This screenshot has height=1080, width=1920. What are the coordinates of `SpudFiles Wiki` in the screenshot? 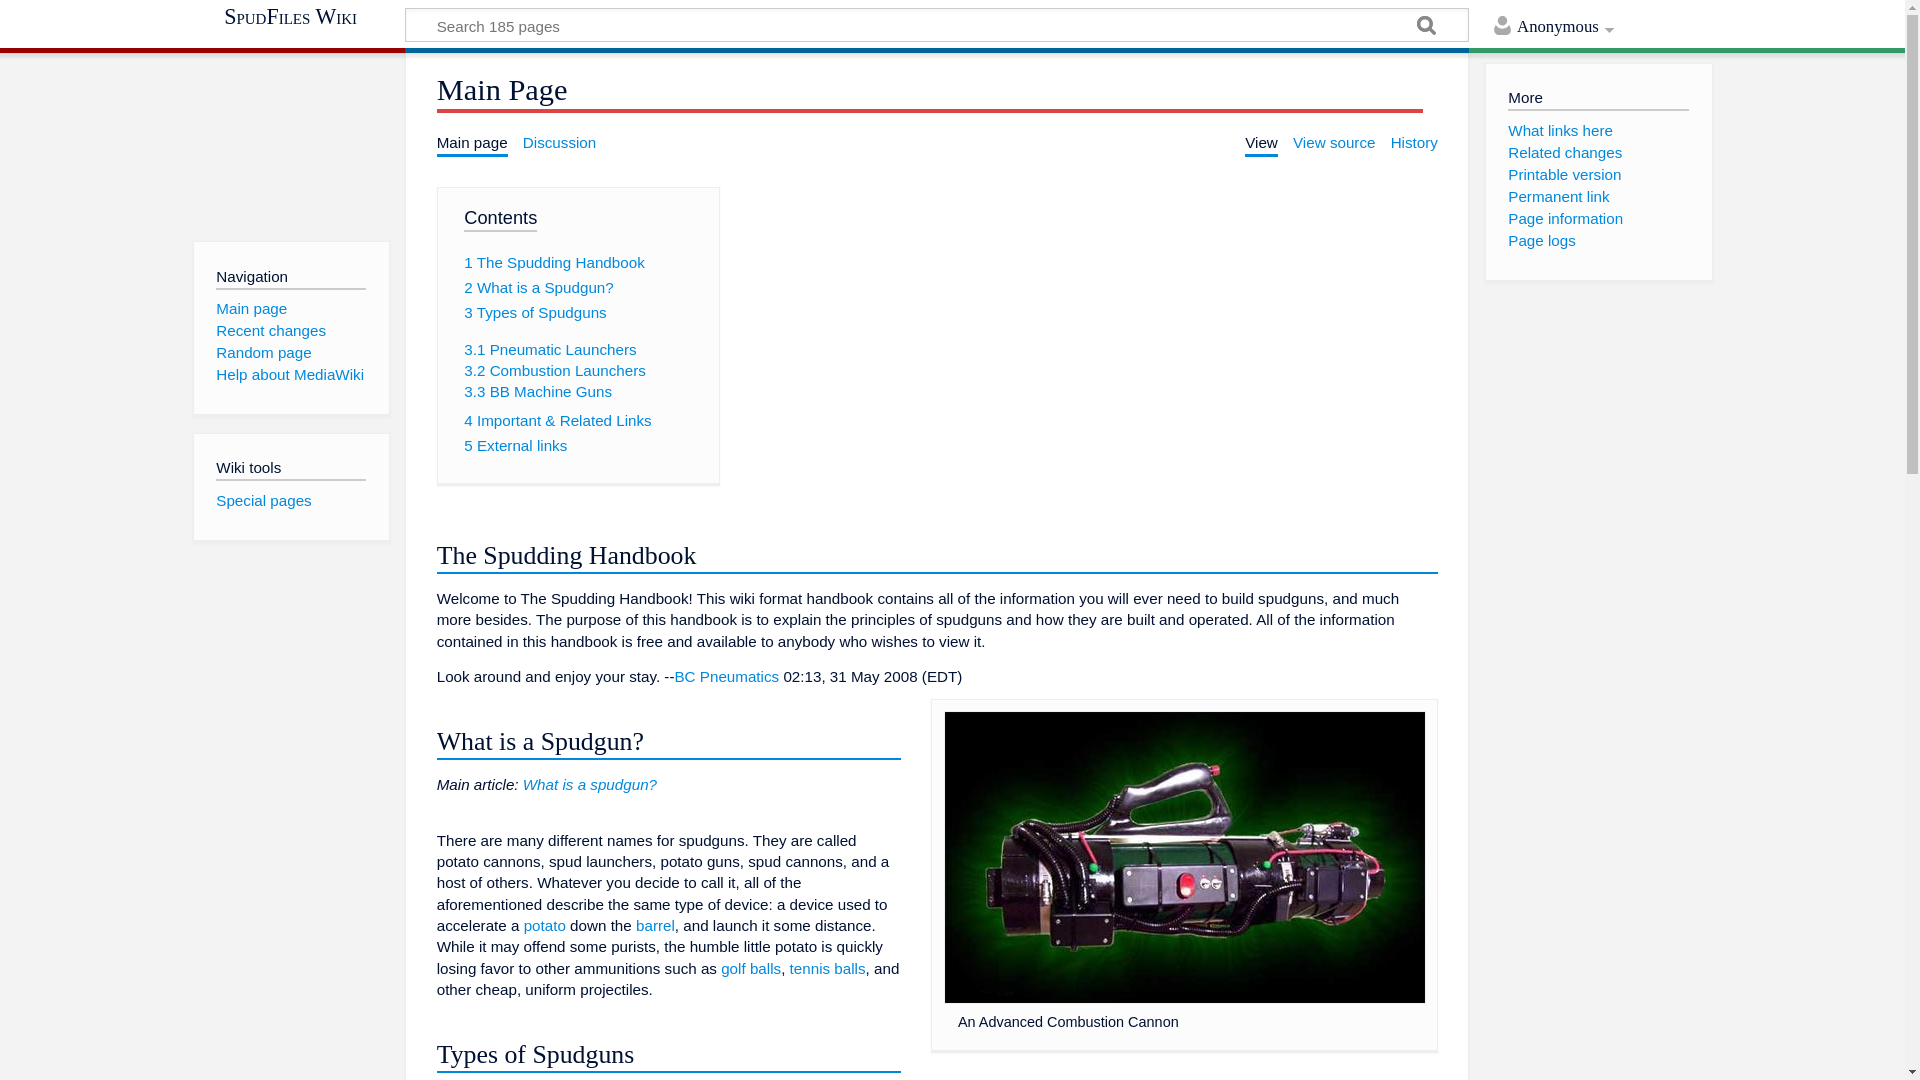 It's located at (298, 16).